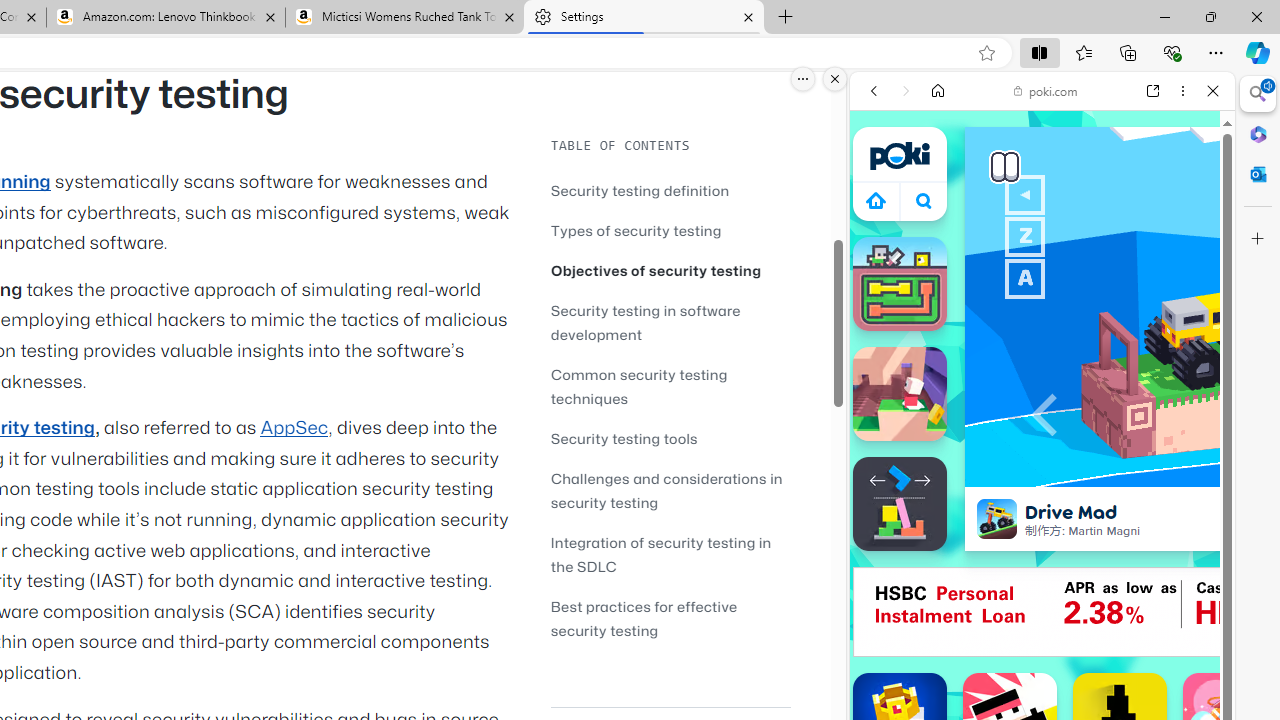  I want to click on Car Games, so click(1042, 469).